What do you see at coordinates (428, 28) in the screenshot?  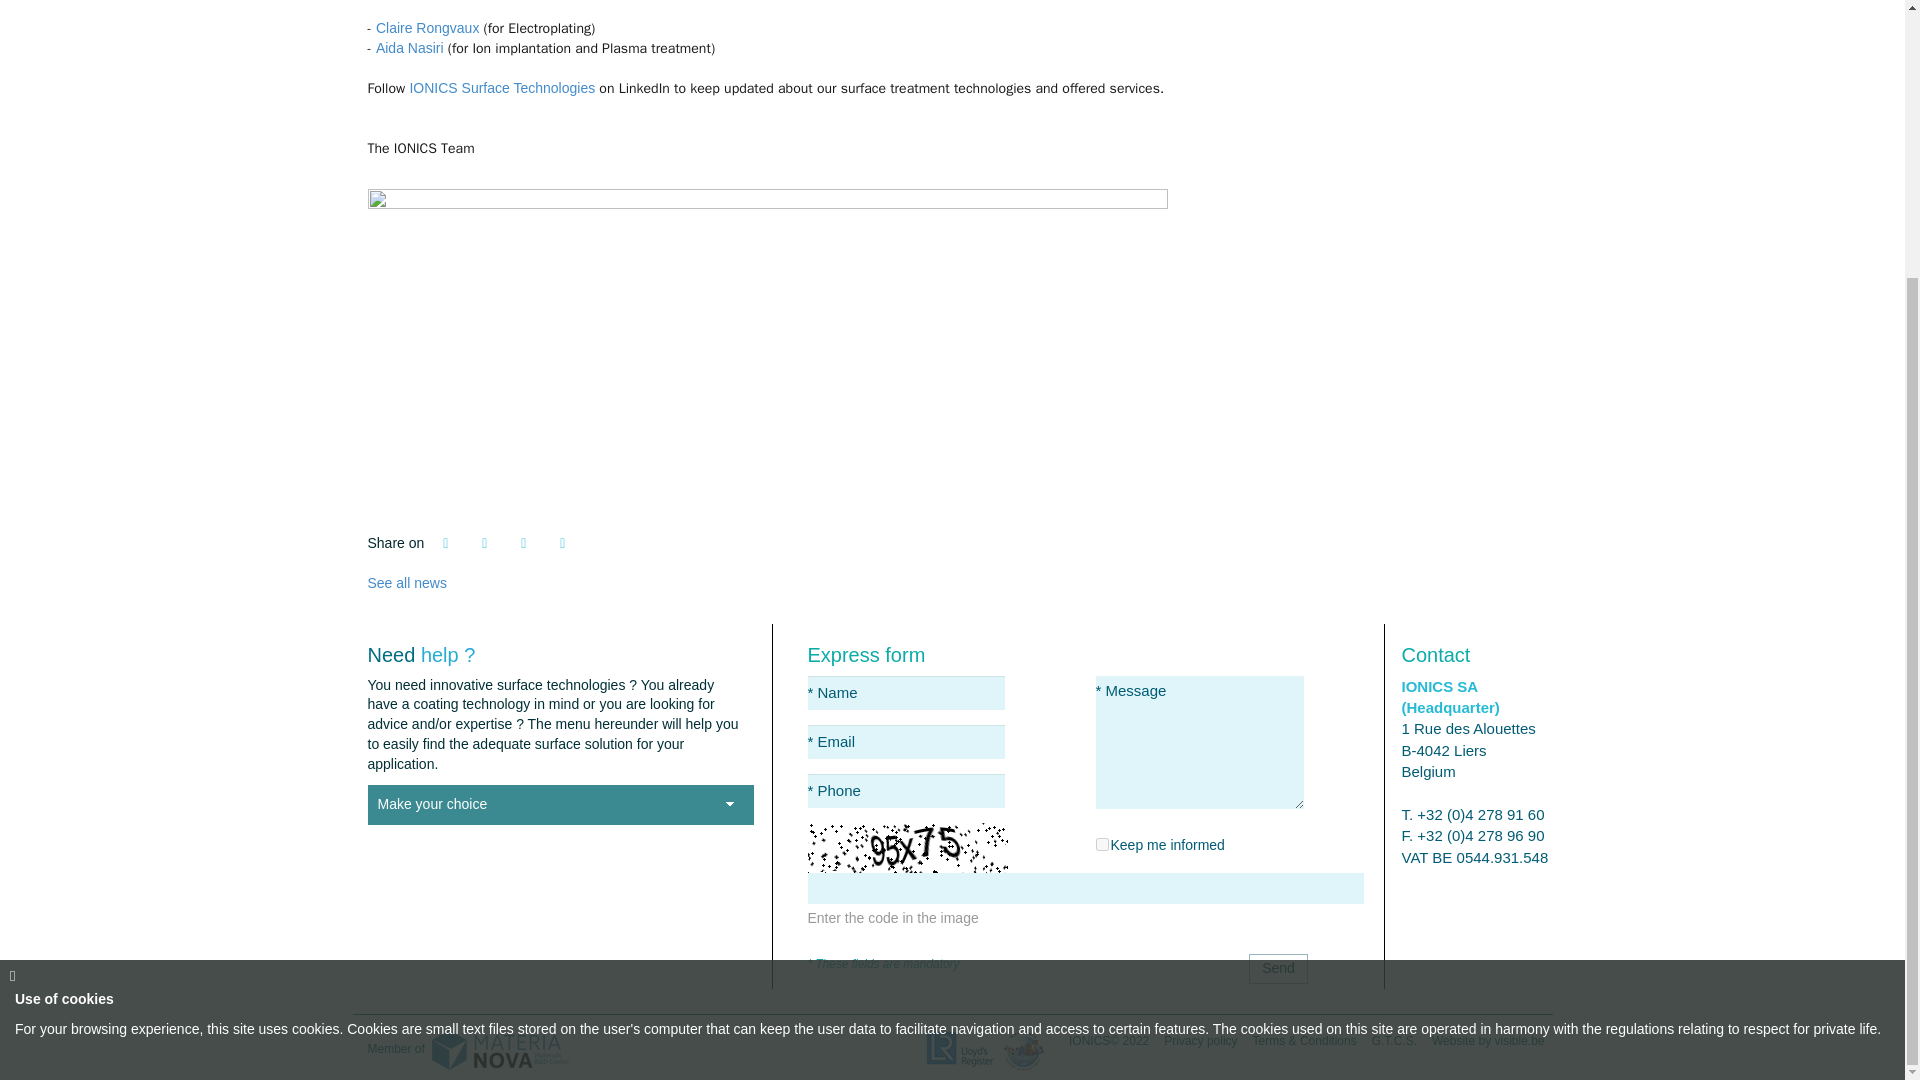 I see `Claire Rongvaux` at bounding box center [428, 28].